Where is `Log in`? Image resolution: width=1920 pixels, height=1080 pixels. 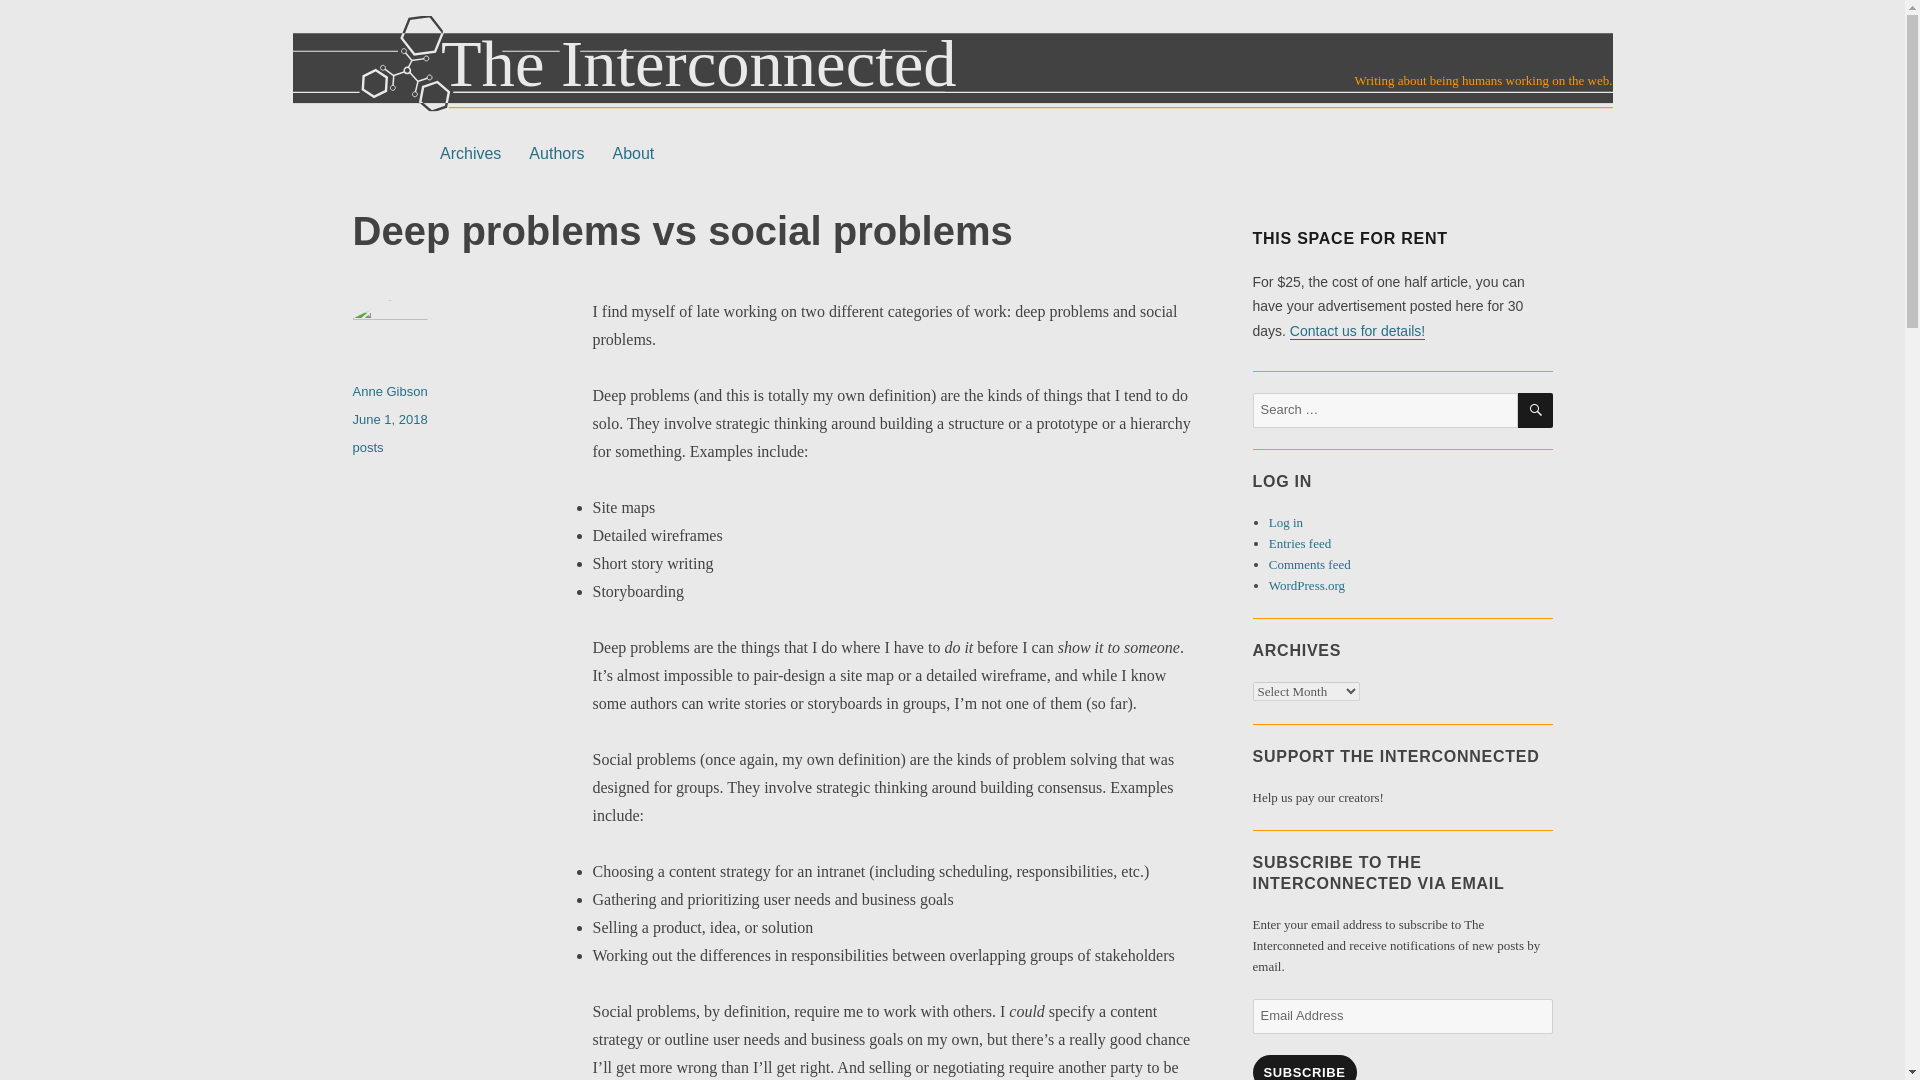 Log in is located at coordinates (1286, 522).